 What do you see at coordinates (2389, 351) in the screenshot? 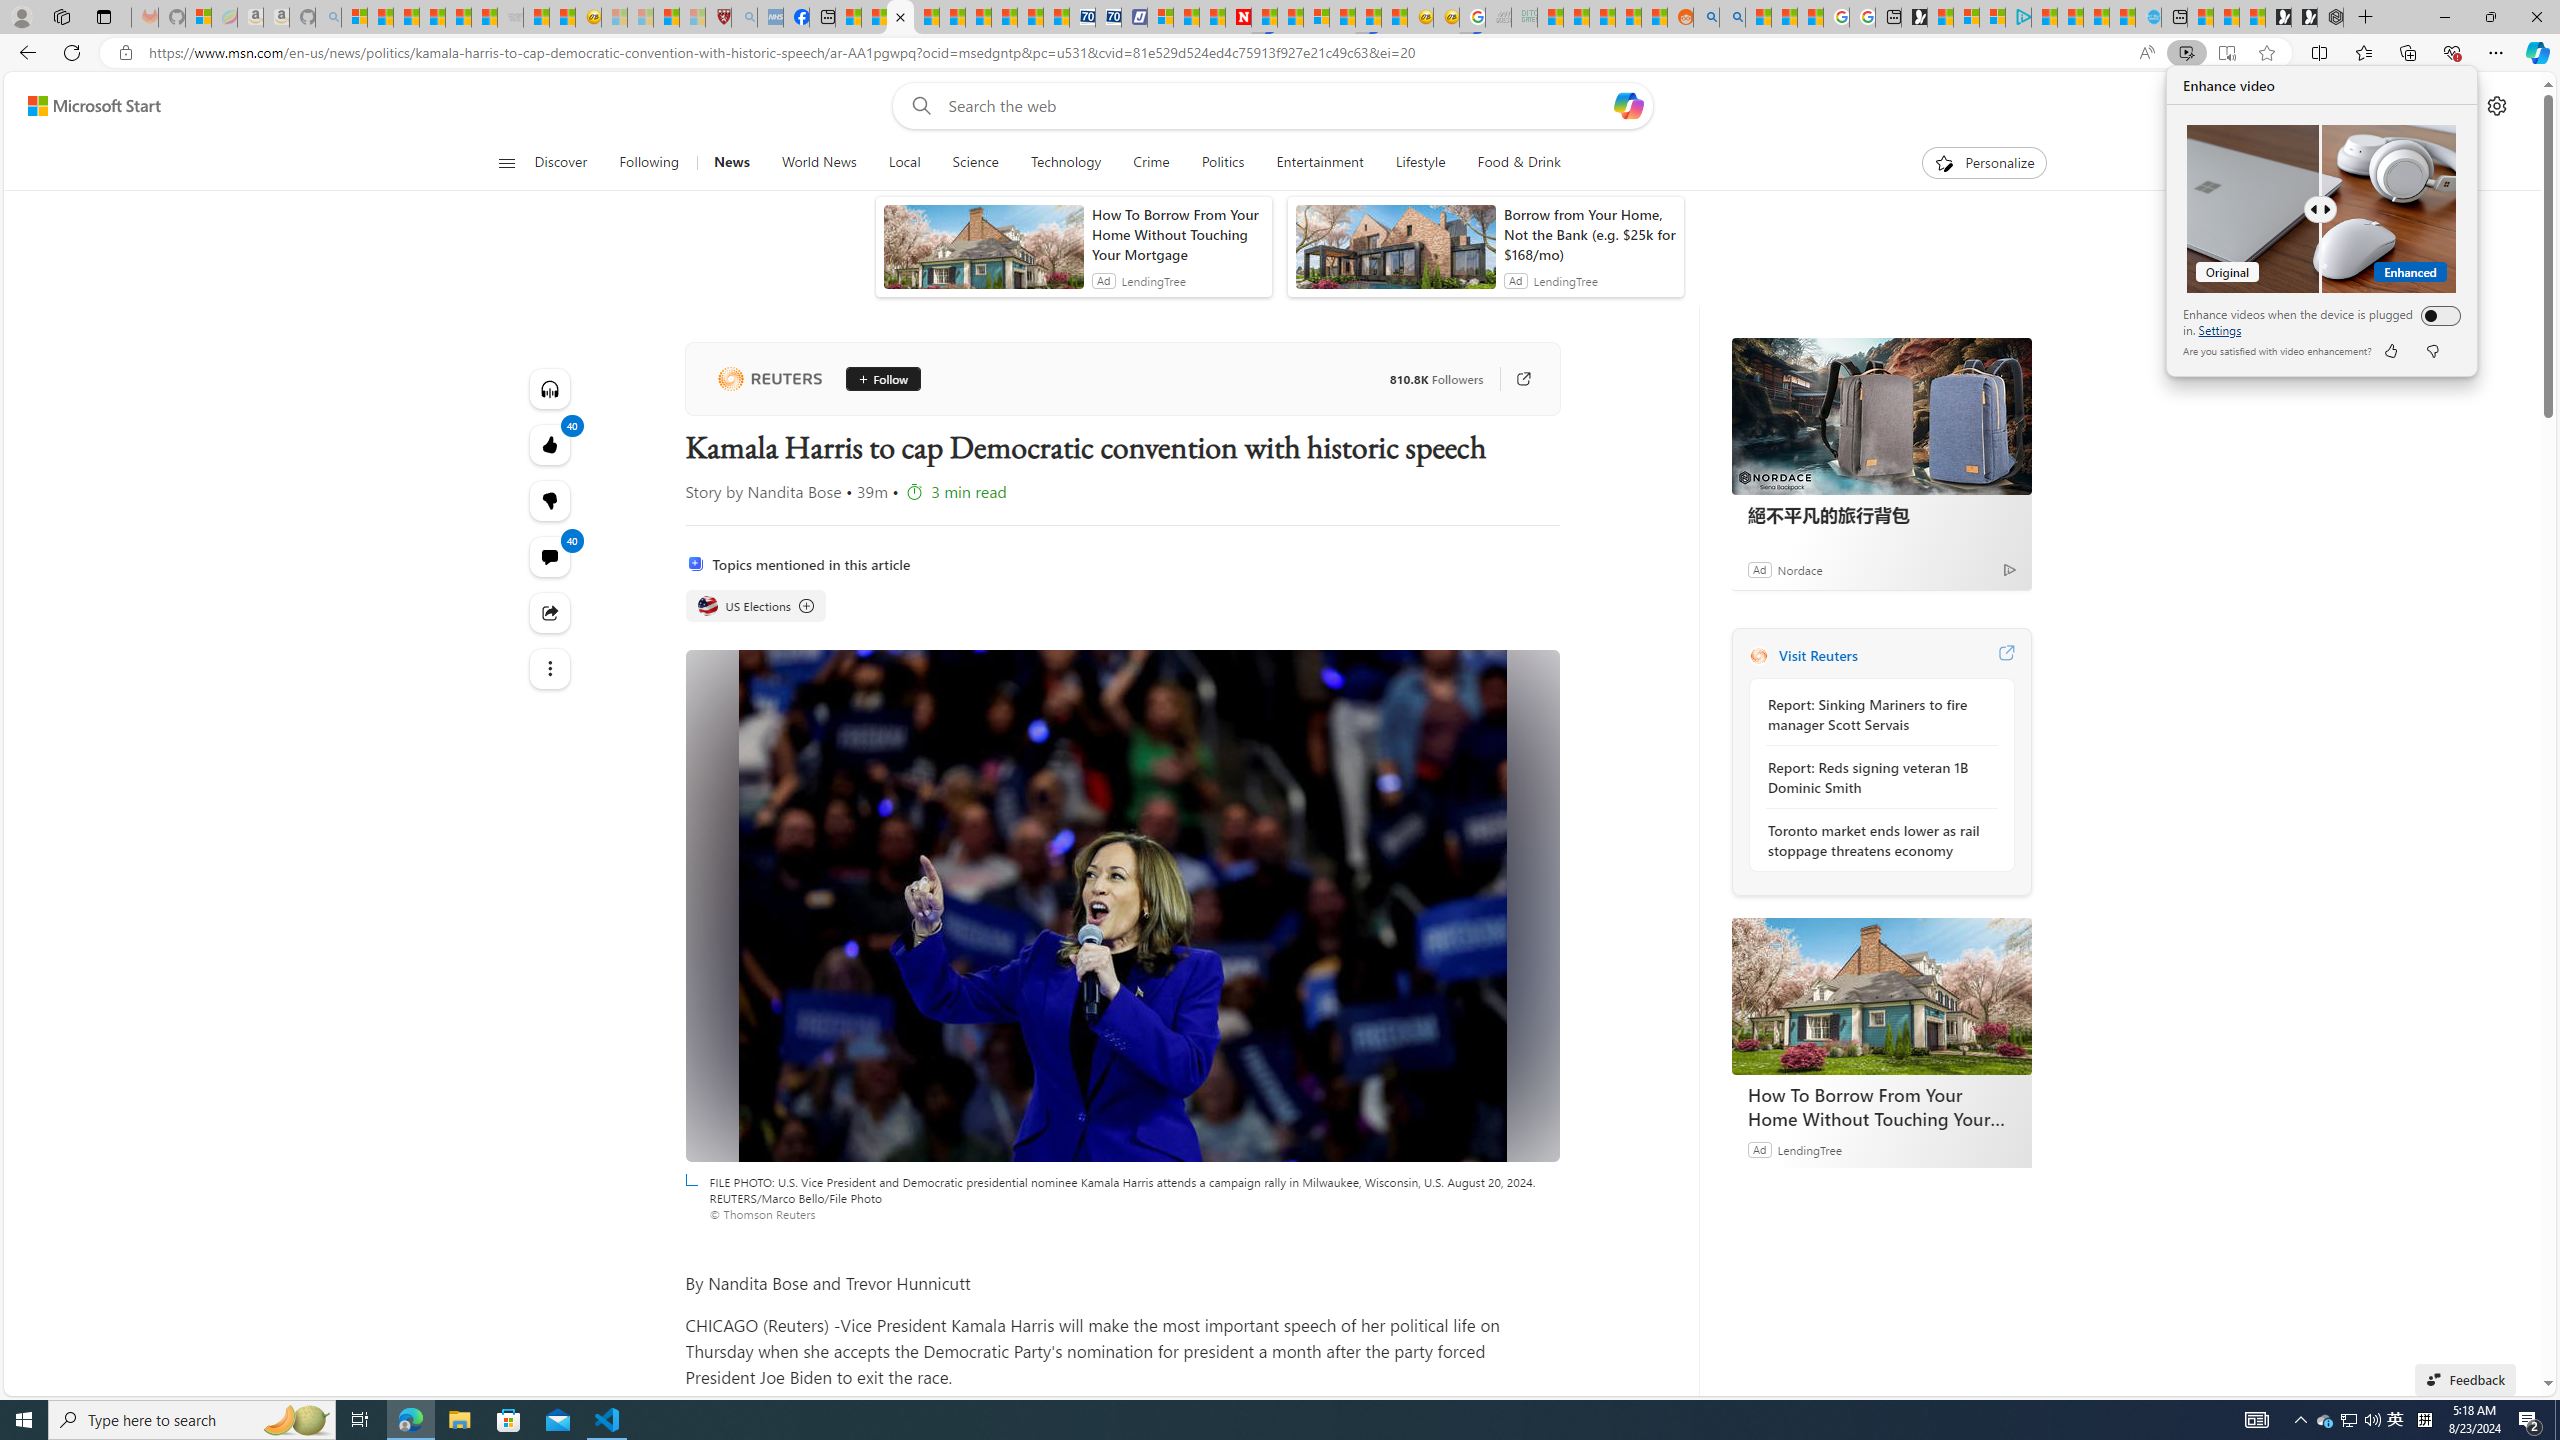
I see `like` at bounding box center [2389, 351].